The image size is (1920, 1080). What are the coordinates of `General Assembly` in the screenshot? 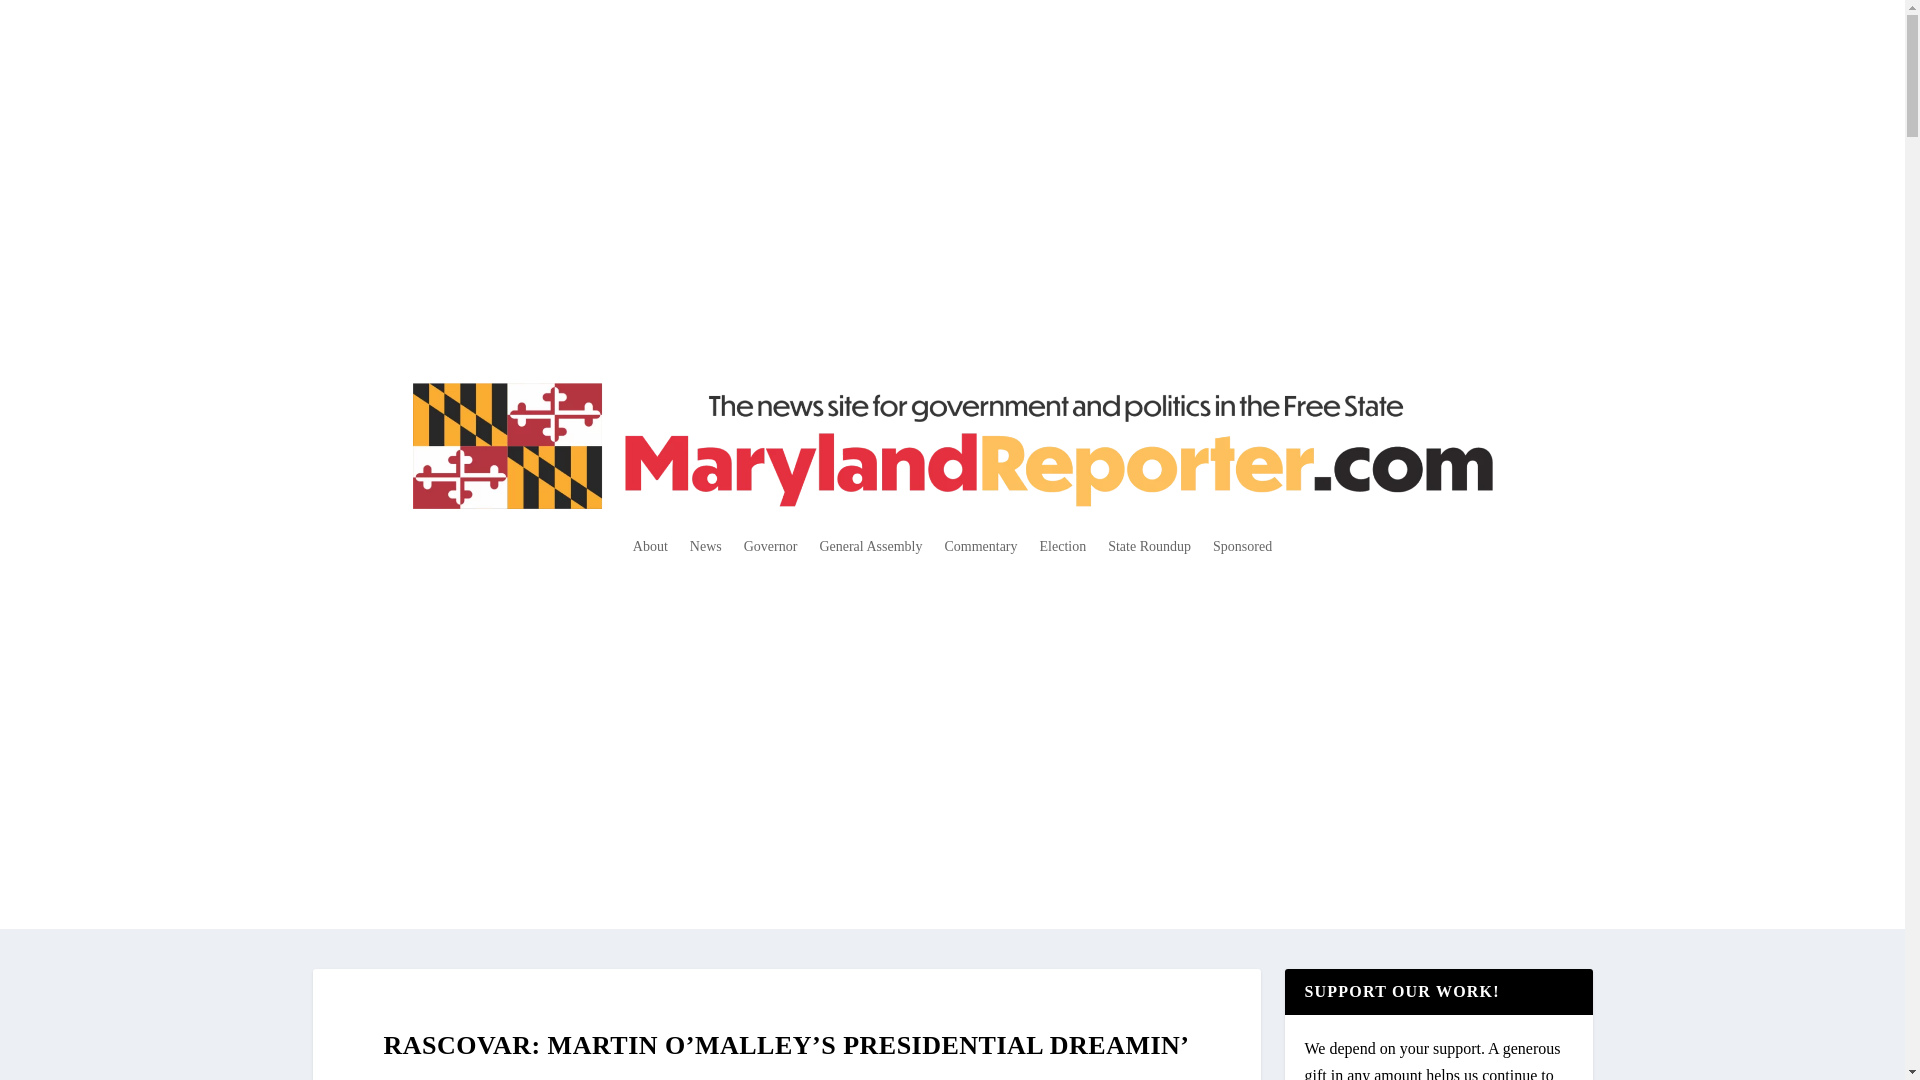 It's located at (870, 546).